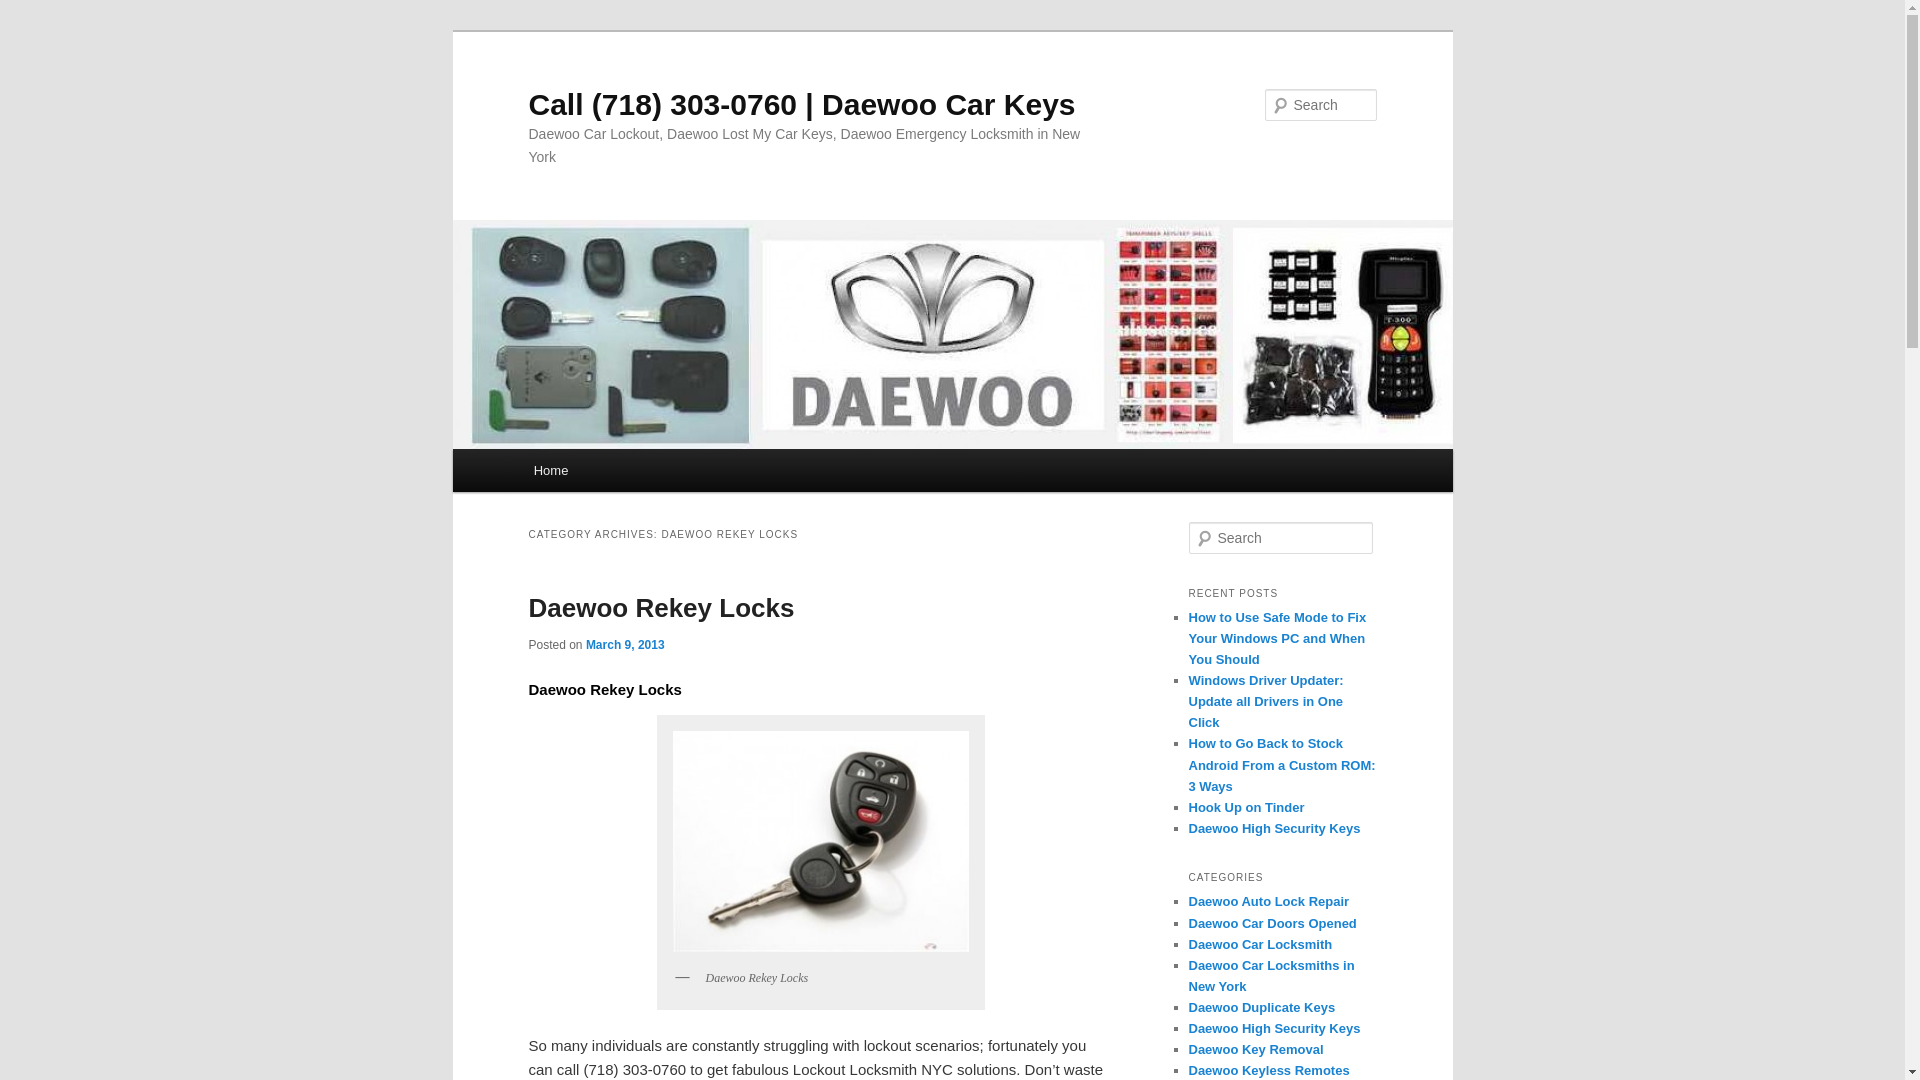 This screenshot has height=1080, width=1920. I want to click on Daewoo Car Locksmiths in New York, so click(1270, 975).